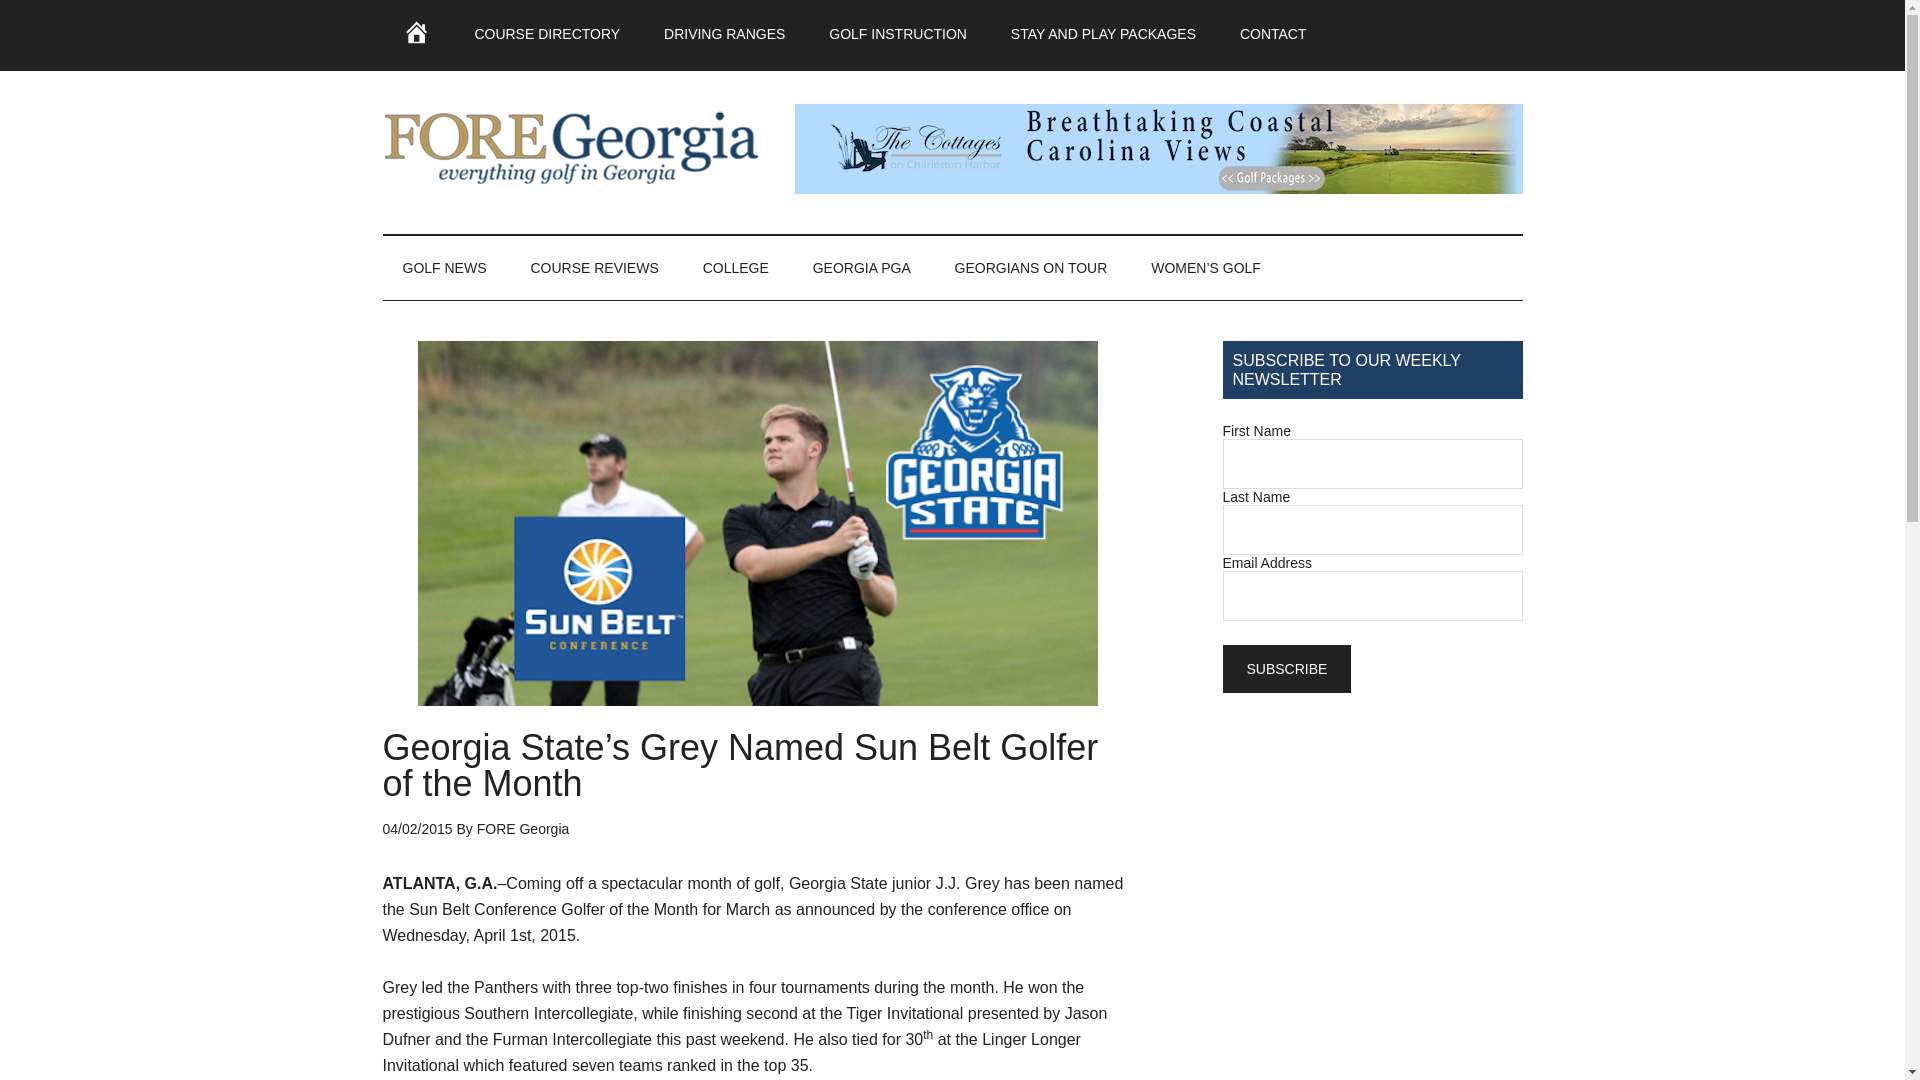 The image size is (1920, 1080). I want to click on COLLEGE, so click(736, 268).